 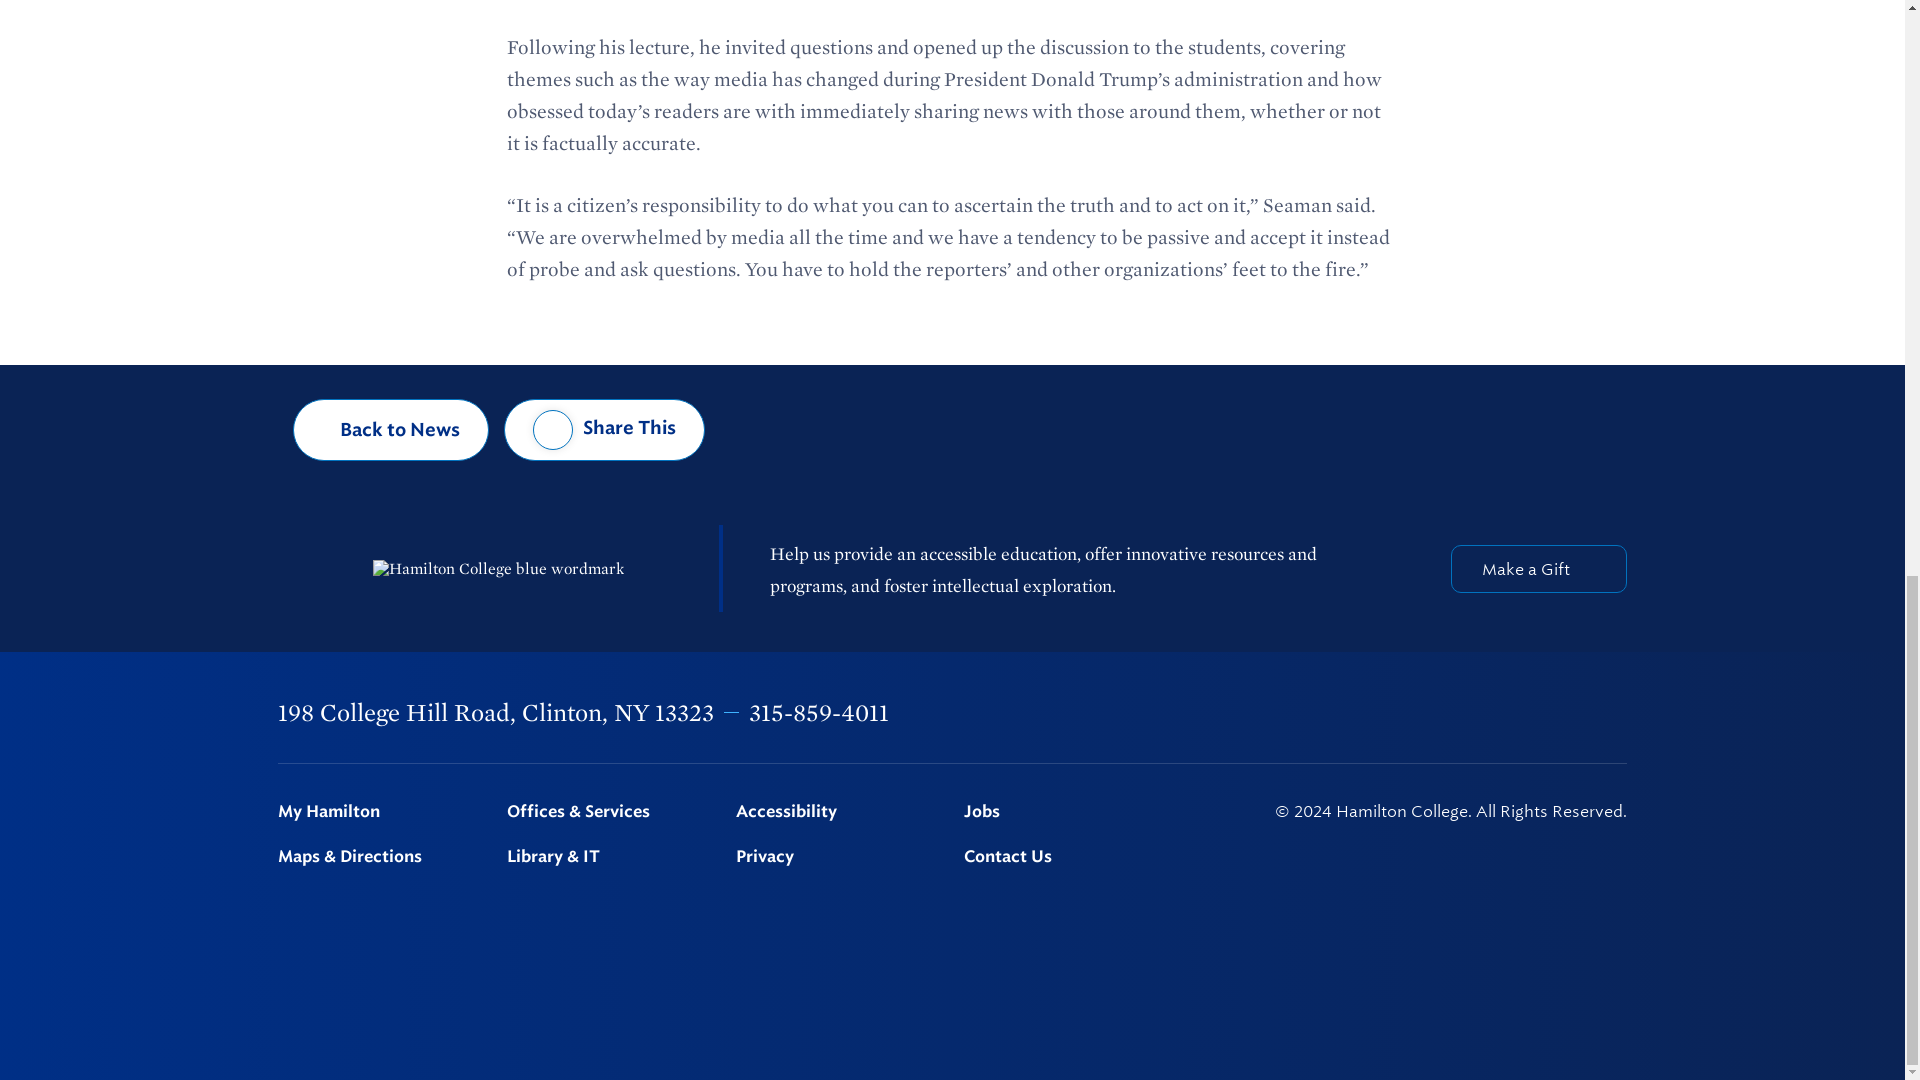 I want to click on 198 College Hill Road, Clinton, NY 13323, so click(x=496, y=712).